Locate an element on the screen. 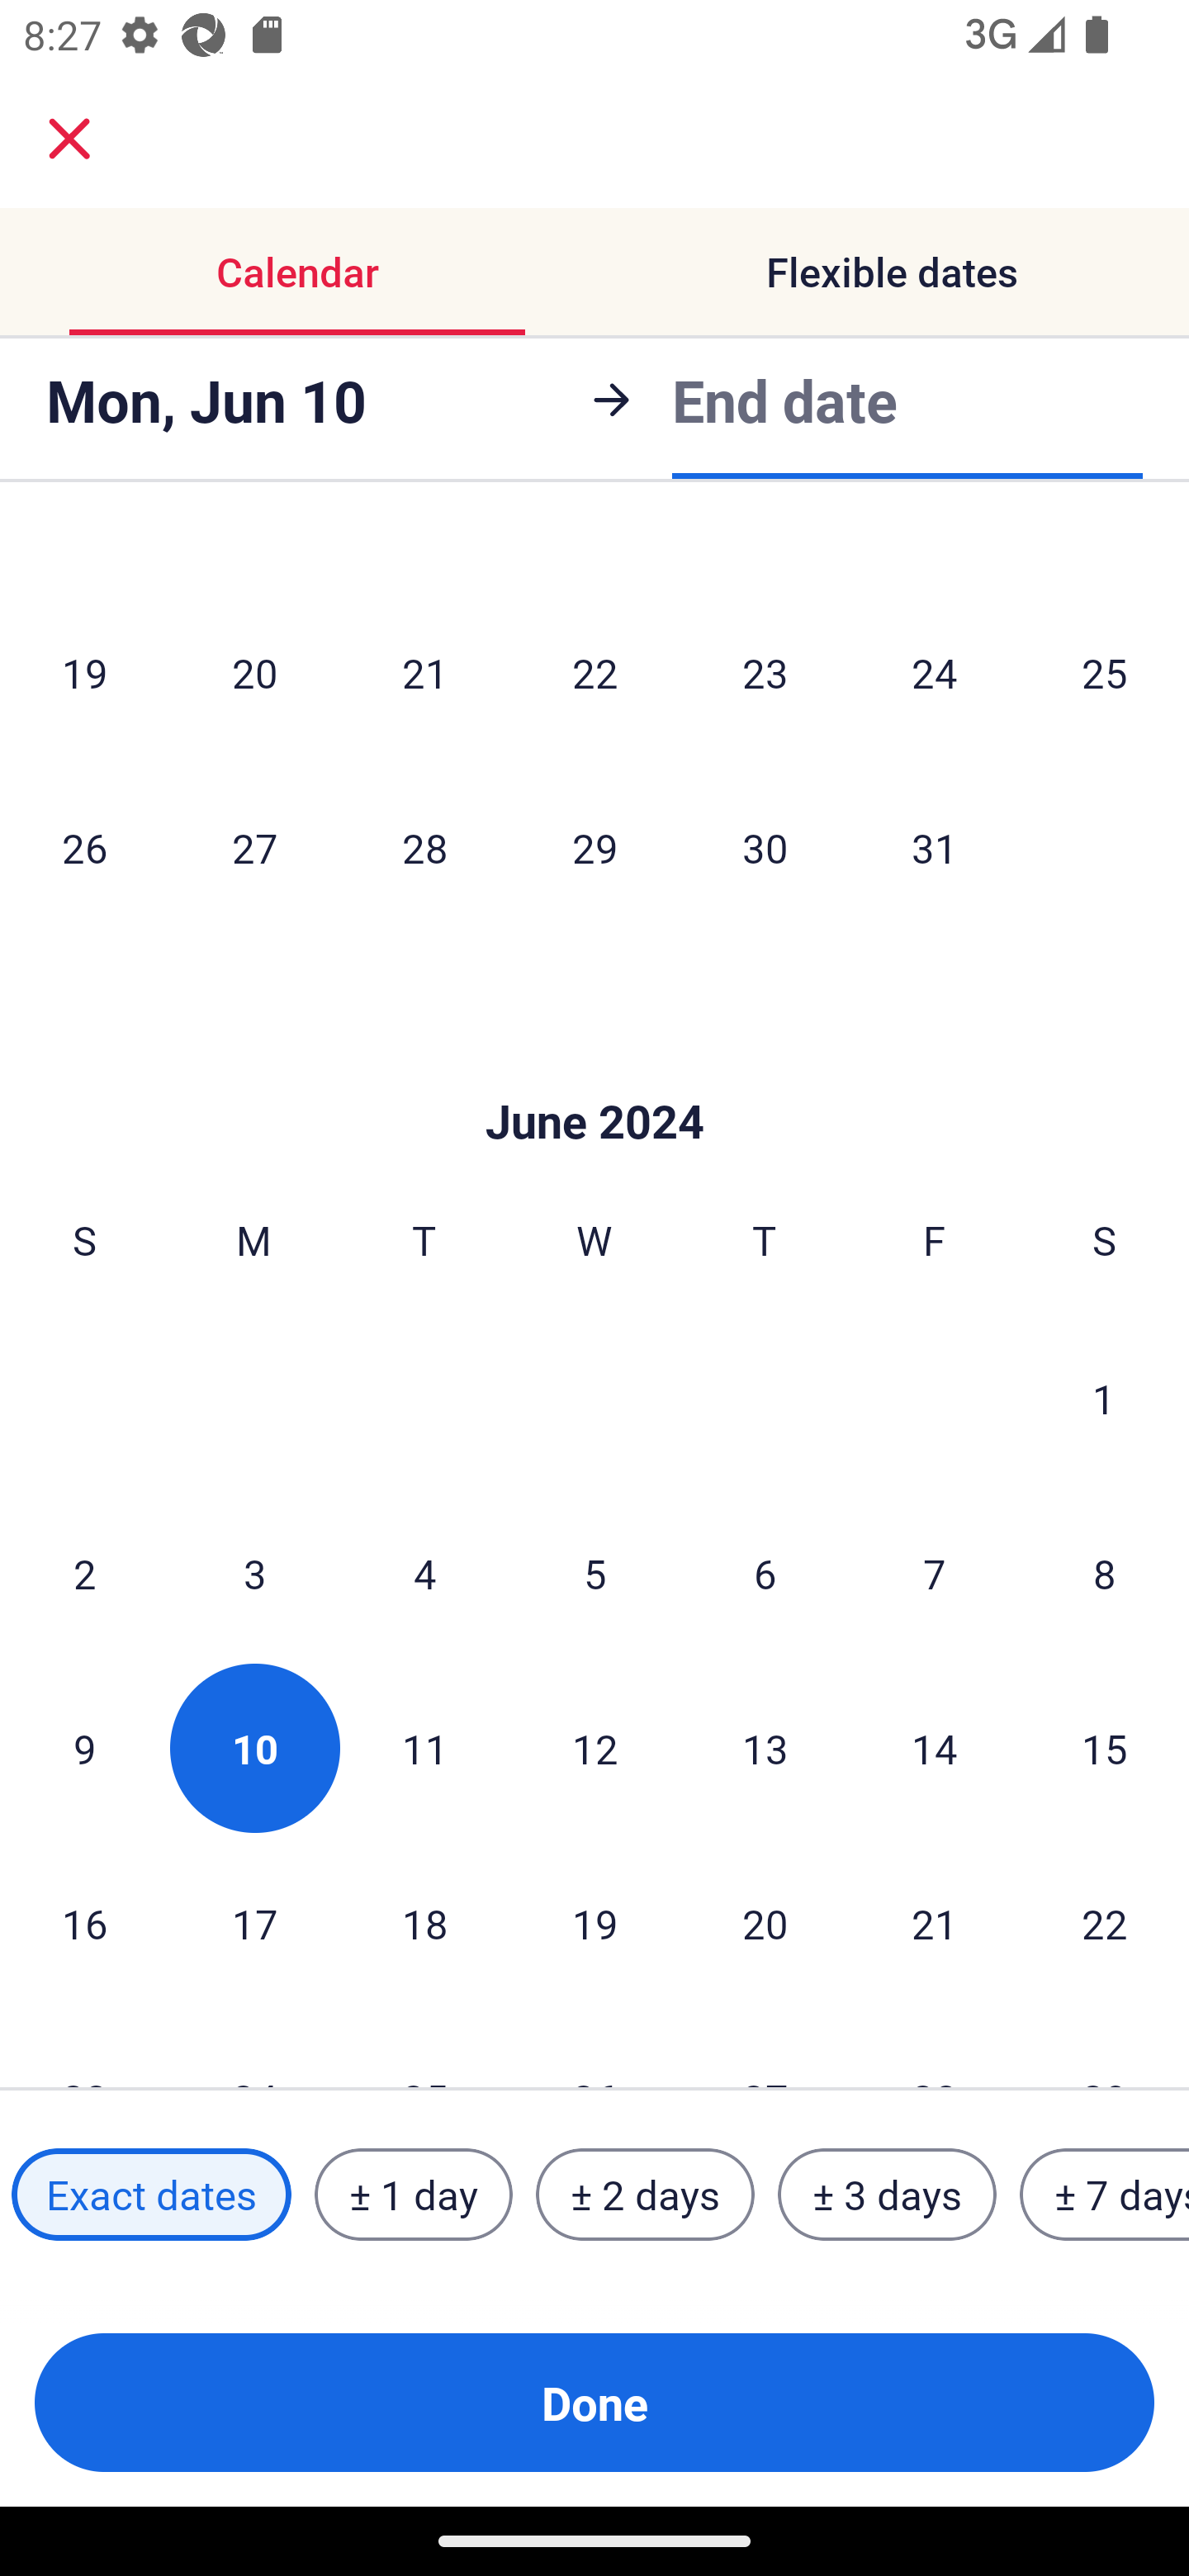 The height and width of the screenshot is (2576, 1189). Done is located at coordinates (594, 2403).